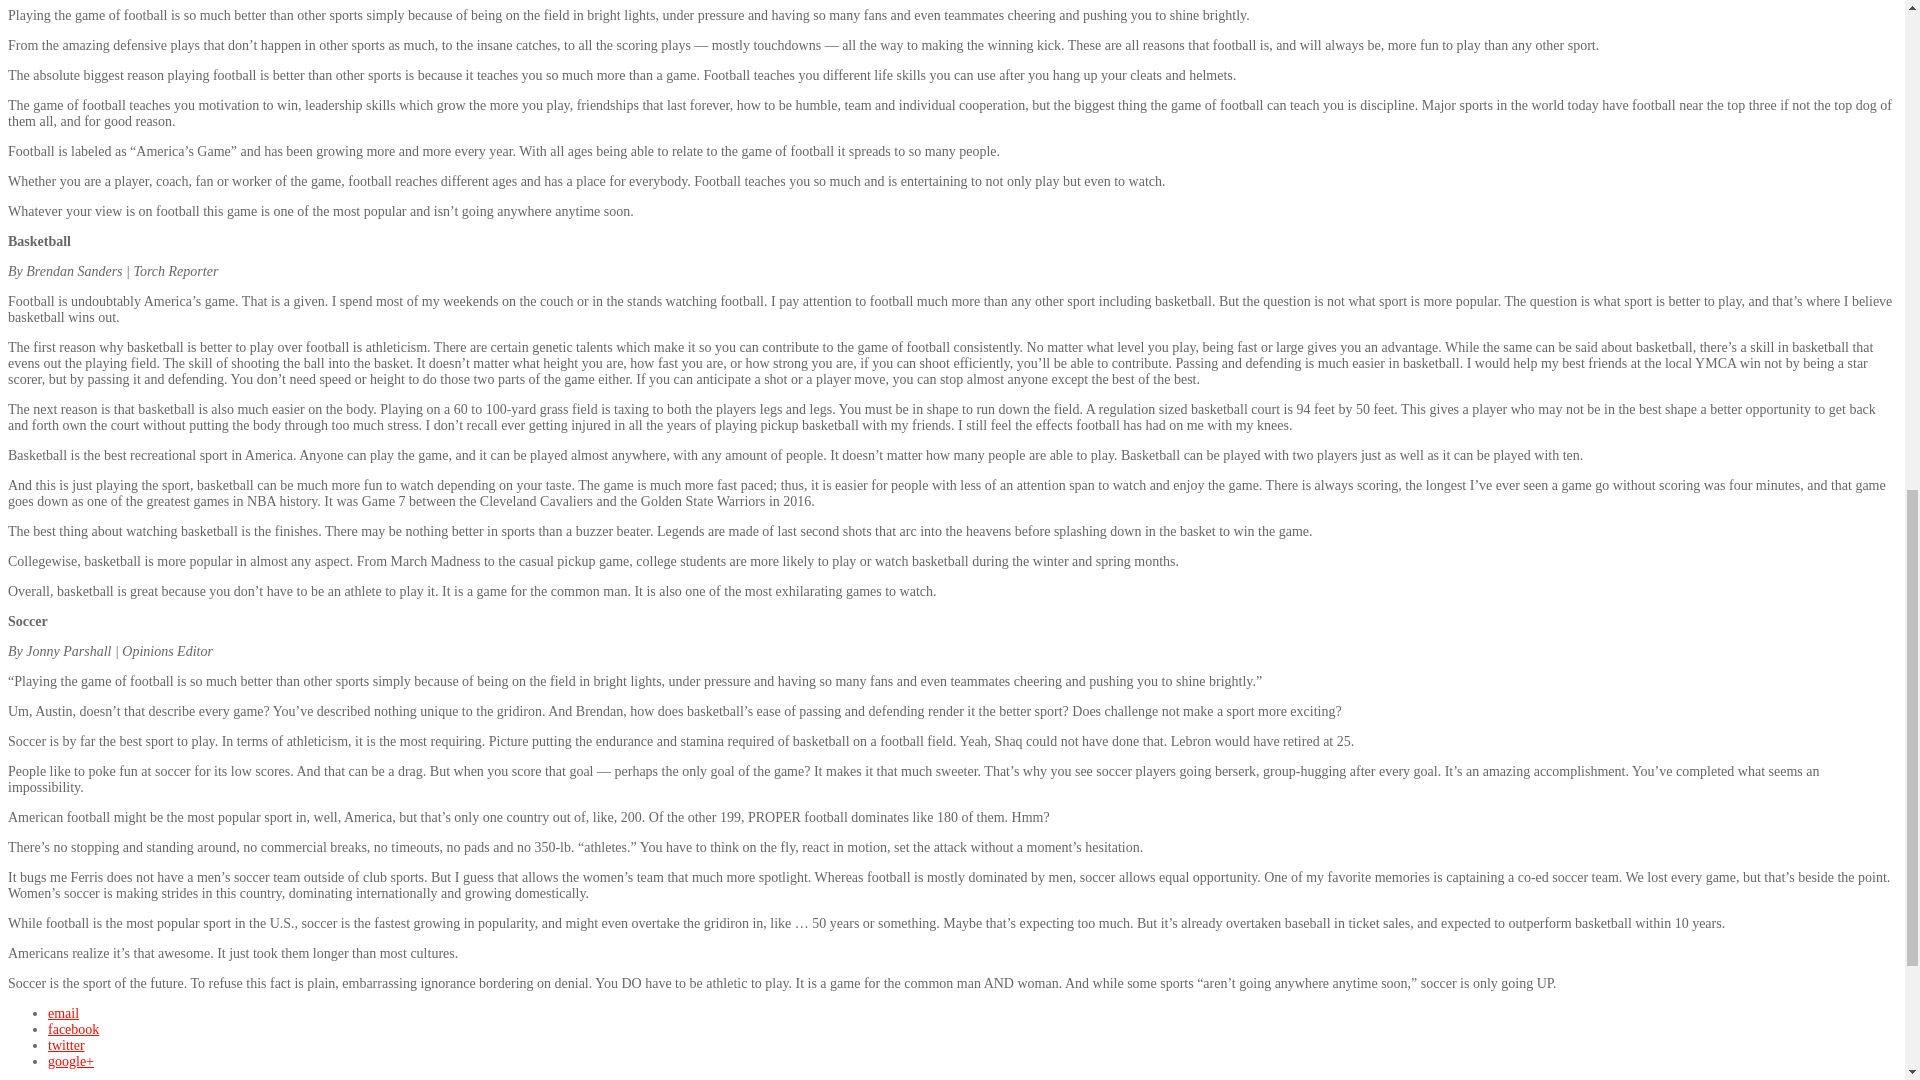 Image resolution: width=1920 pixels, height=1080 pixels. Describe the element at coordinates (74, 1028) in the screenshot. I see `facebook` at that location.